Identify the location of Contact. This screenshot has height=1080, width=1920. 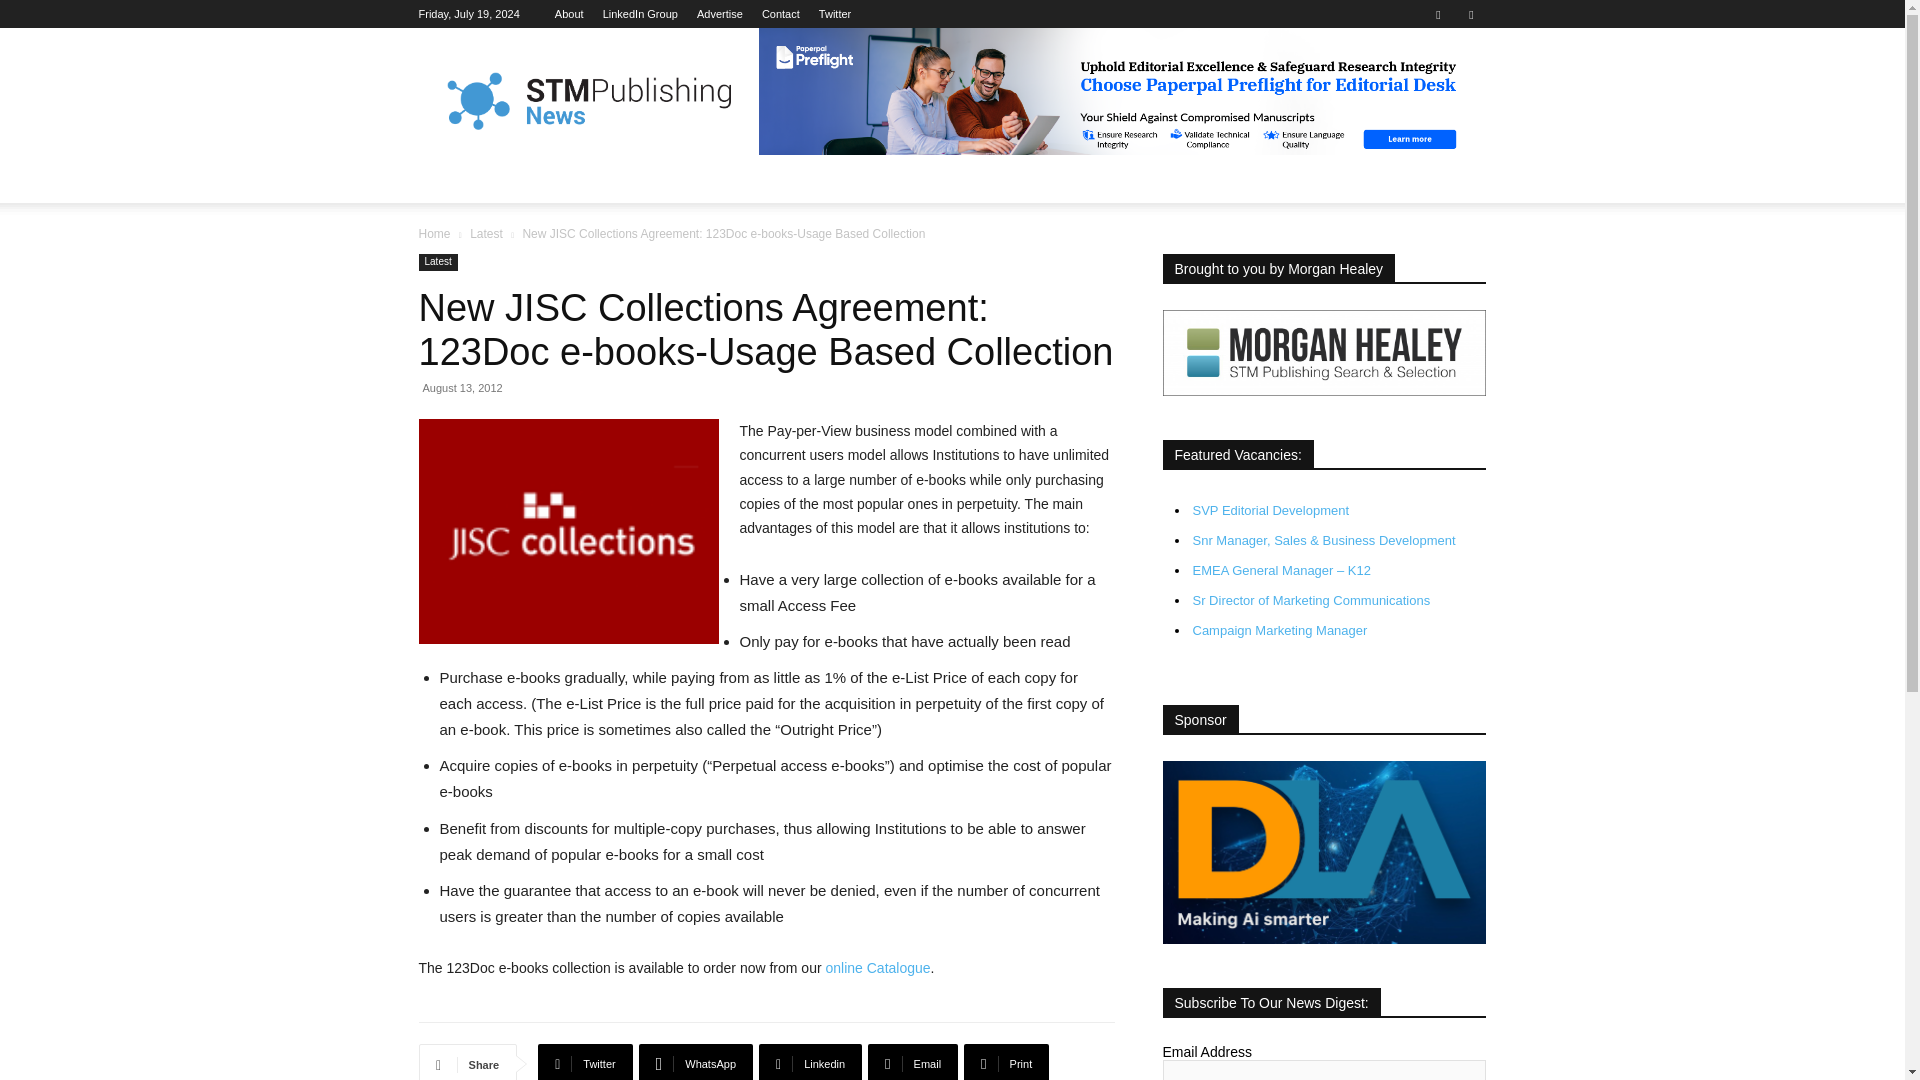
(781, 14).